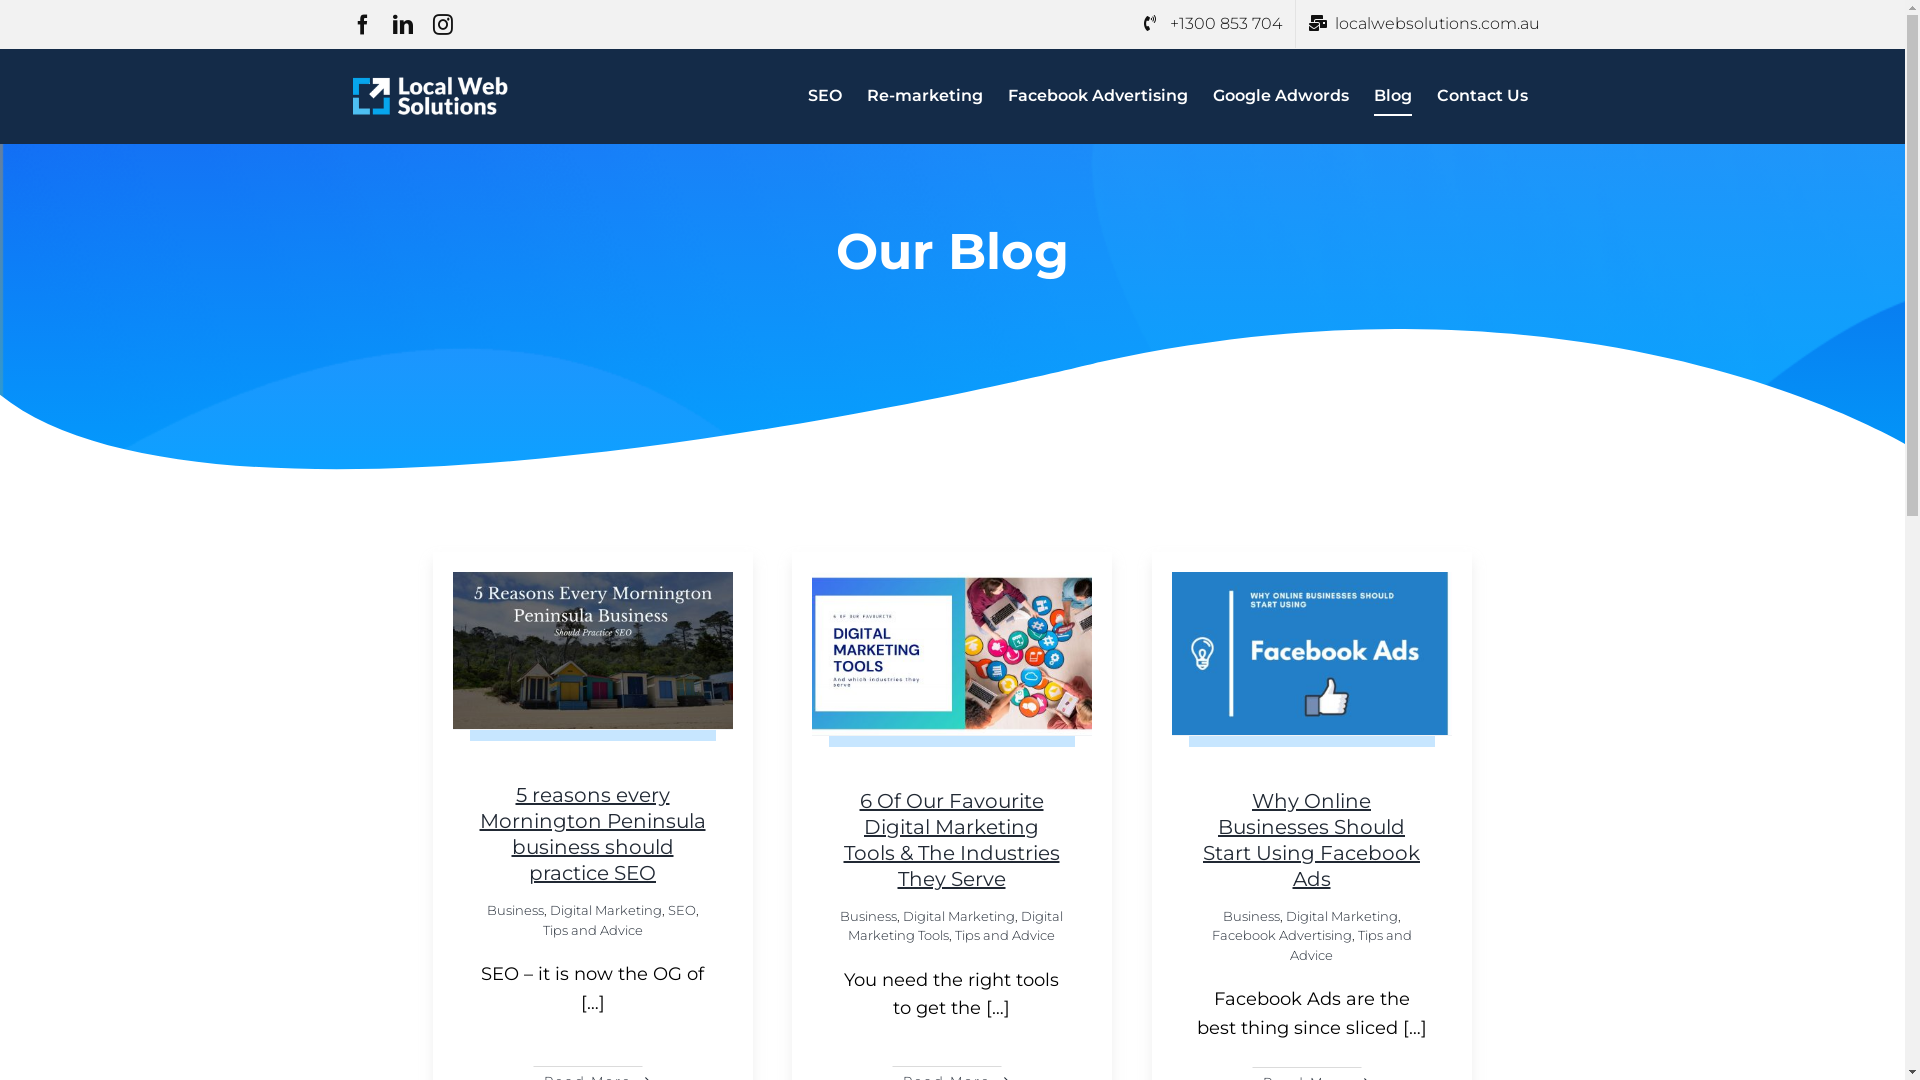  Describe the element at coordinates (442, 25) in the screenshot. I see `Instagram` at that location.